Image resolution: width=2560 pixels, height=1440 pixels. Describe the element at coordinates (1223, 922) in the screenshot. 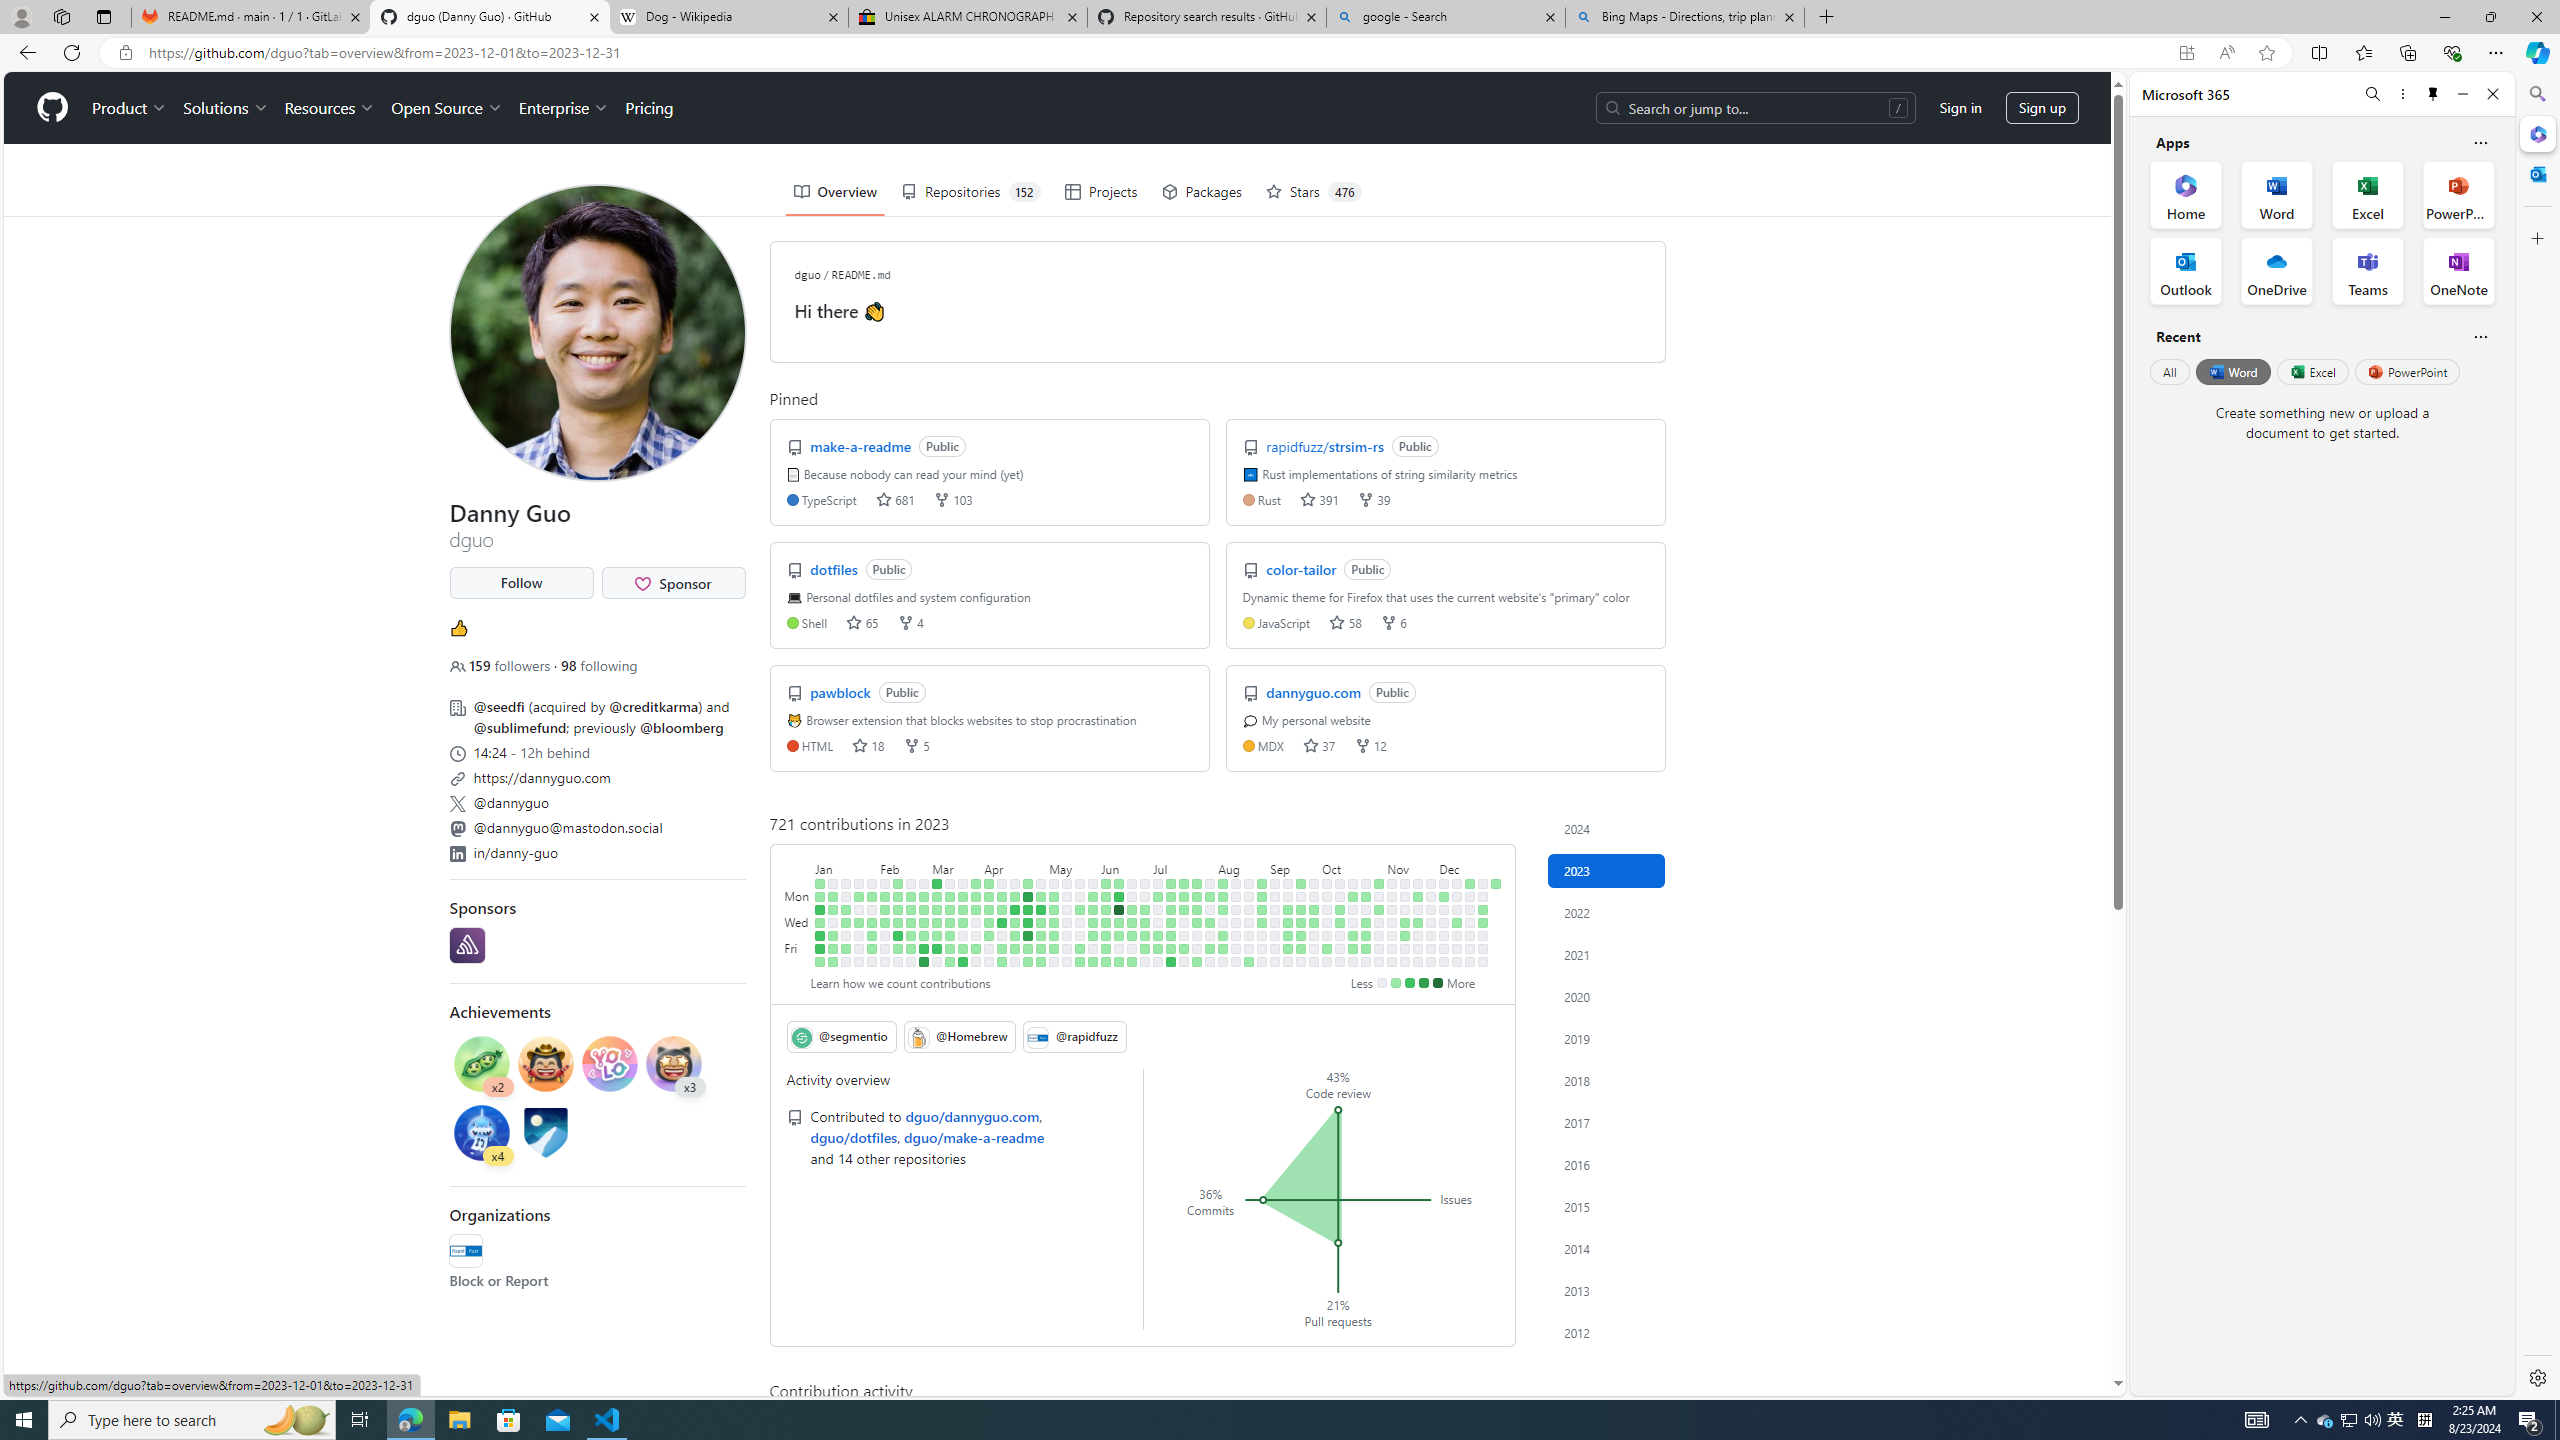

I see `No contributions on August 9th.` at that location.